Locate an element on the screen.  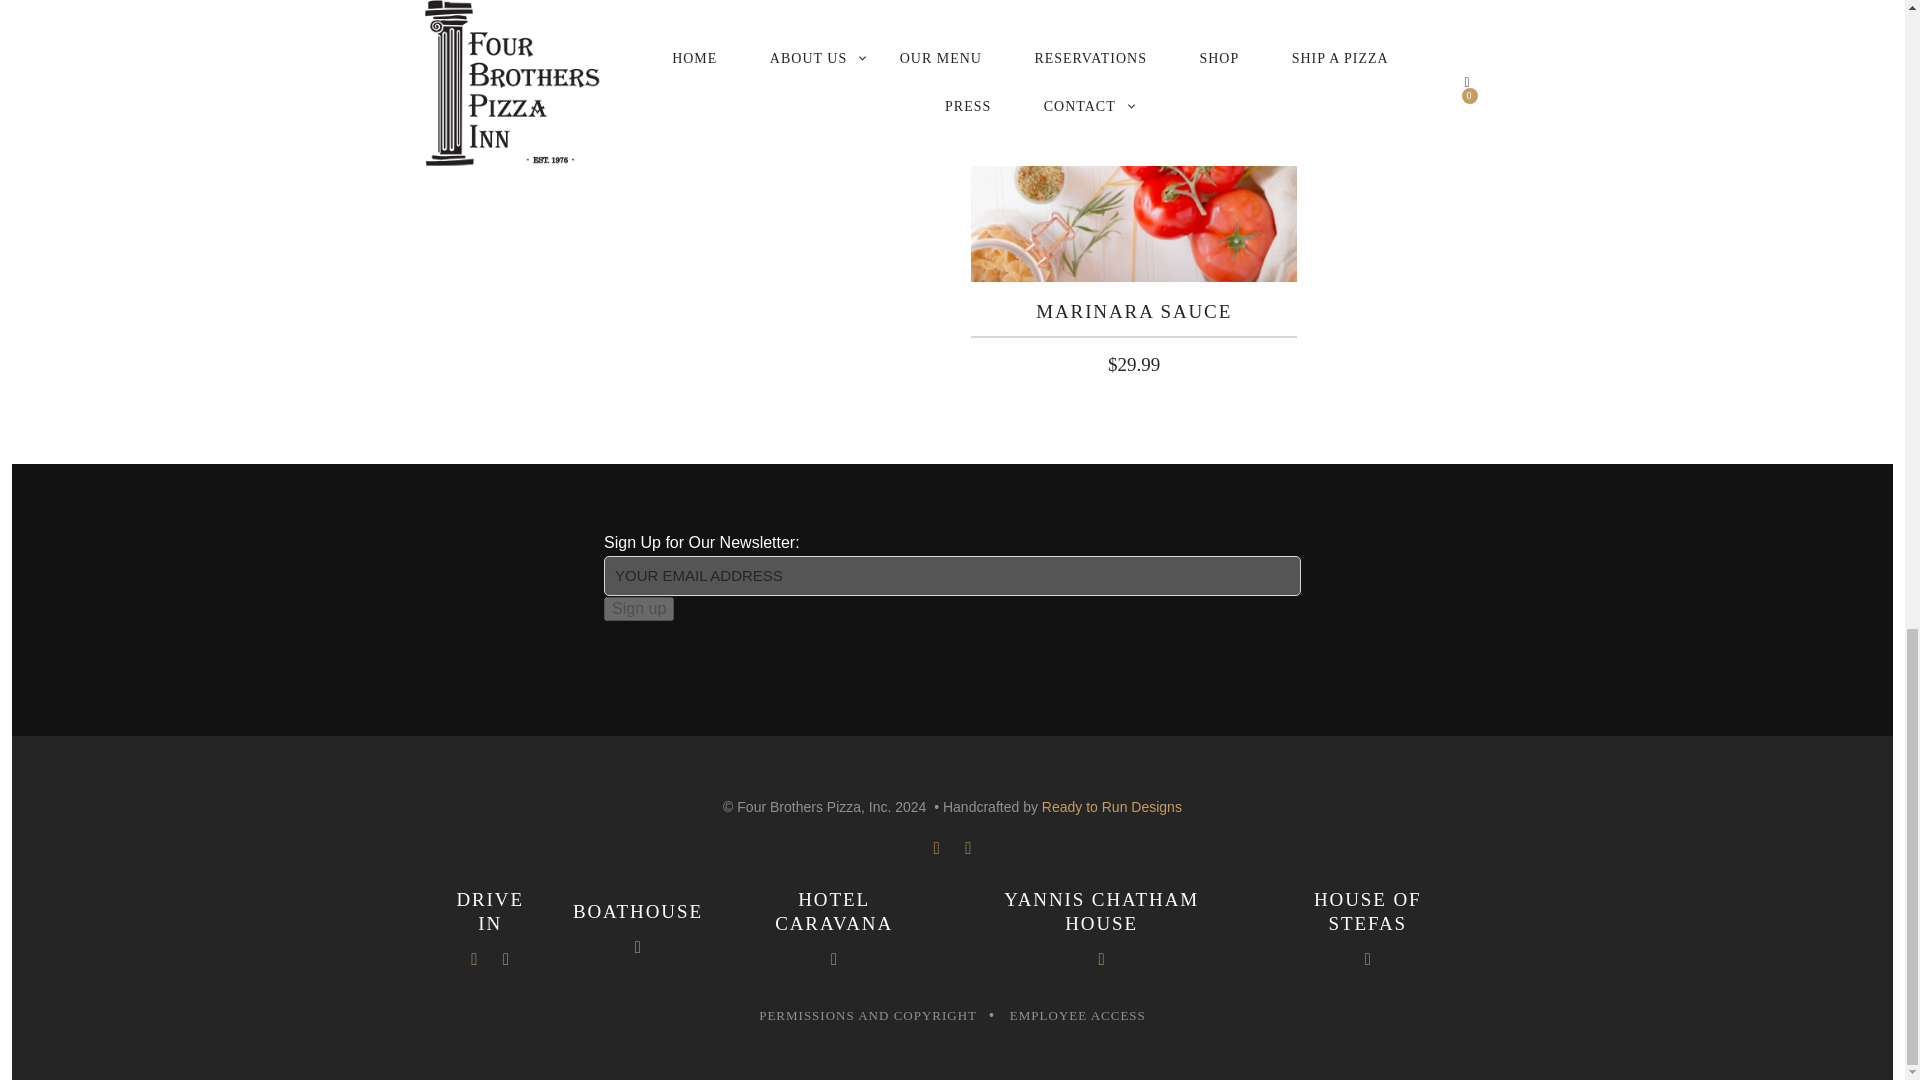
Sign up is located at coordinates (638, 609).